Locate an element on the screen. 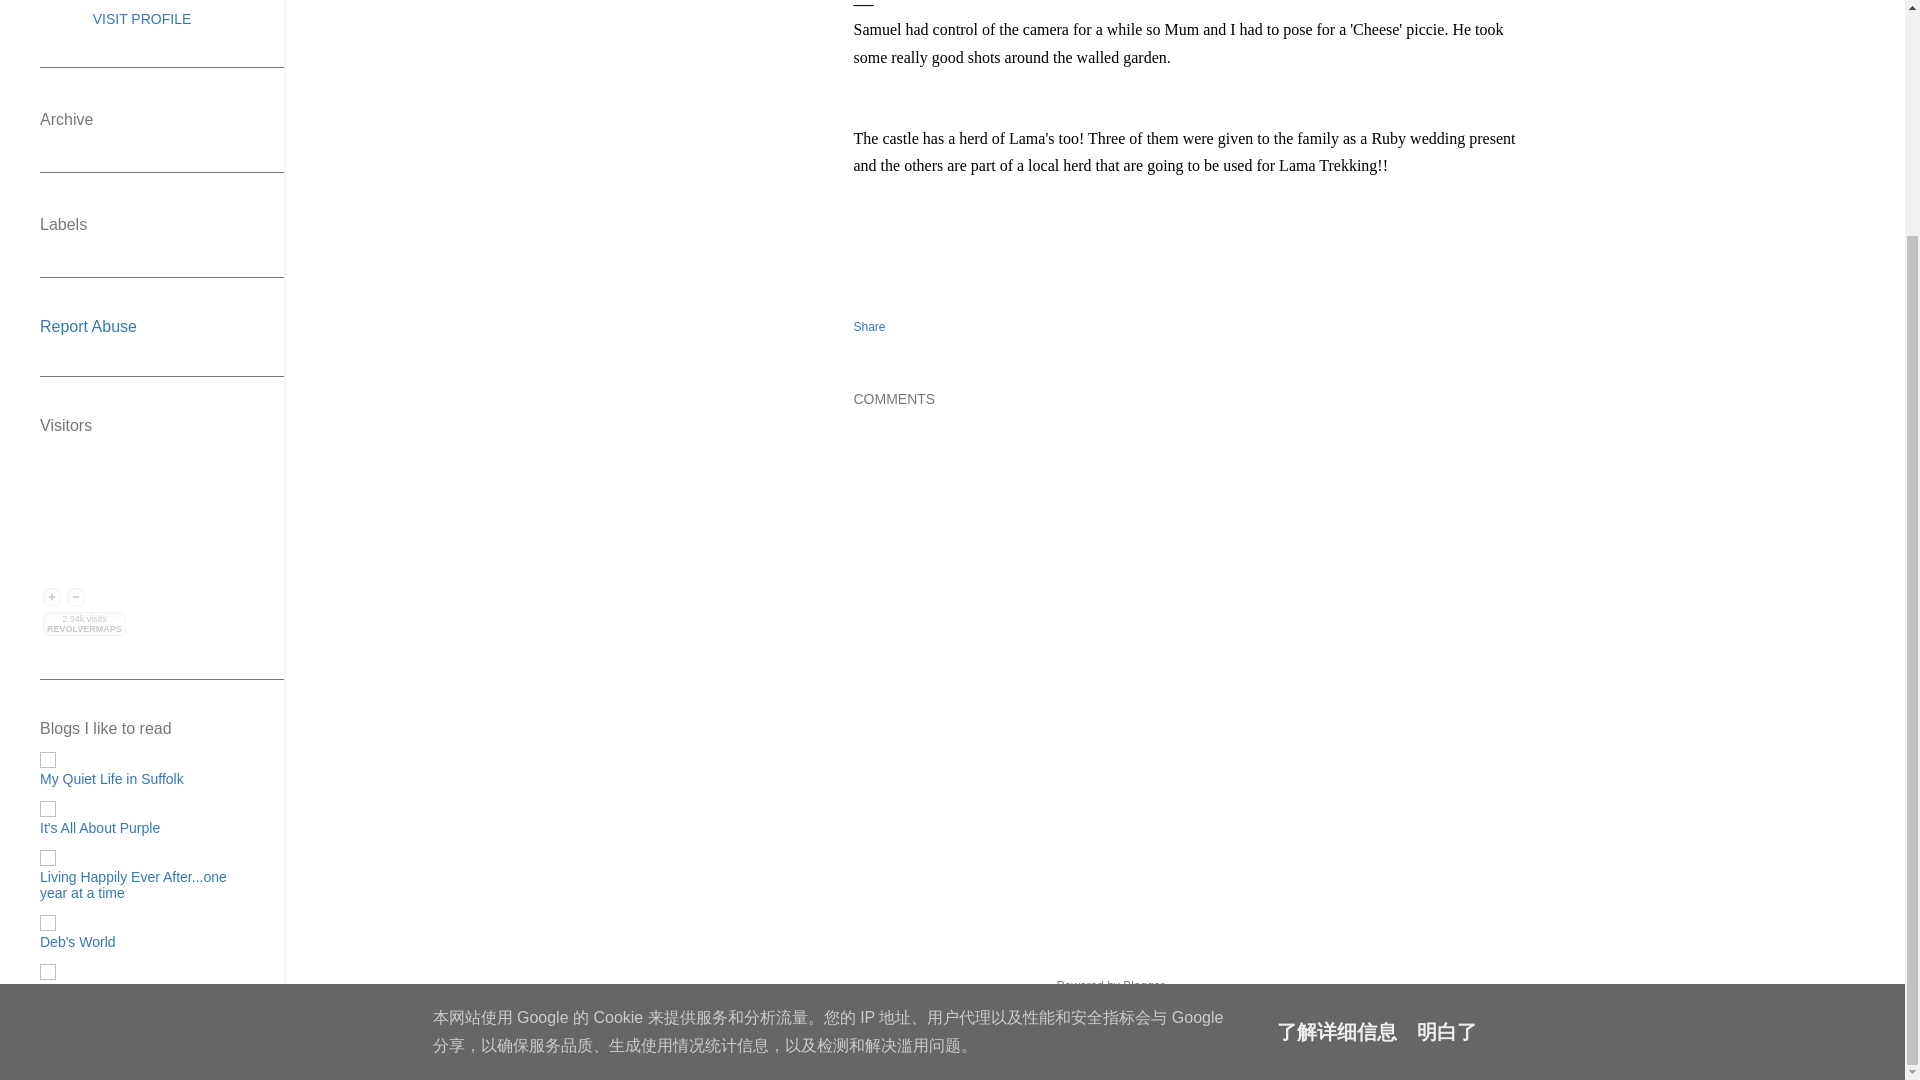 This screenshot has height=1080, width=1920. VISIT PROFILE is located at coordinates (142, 18).